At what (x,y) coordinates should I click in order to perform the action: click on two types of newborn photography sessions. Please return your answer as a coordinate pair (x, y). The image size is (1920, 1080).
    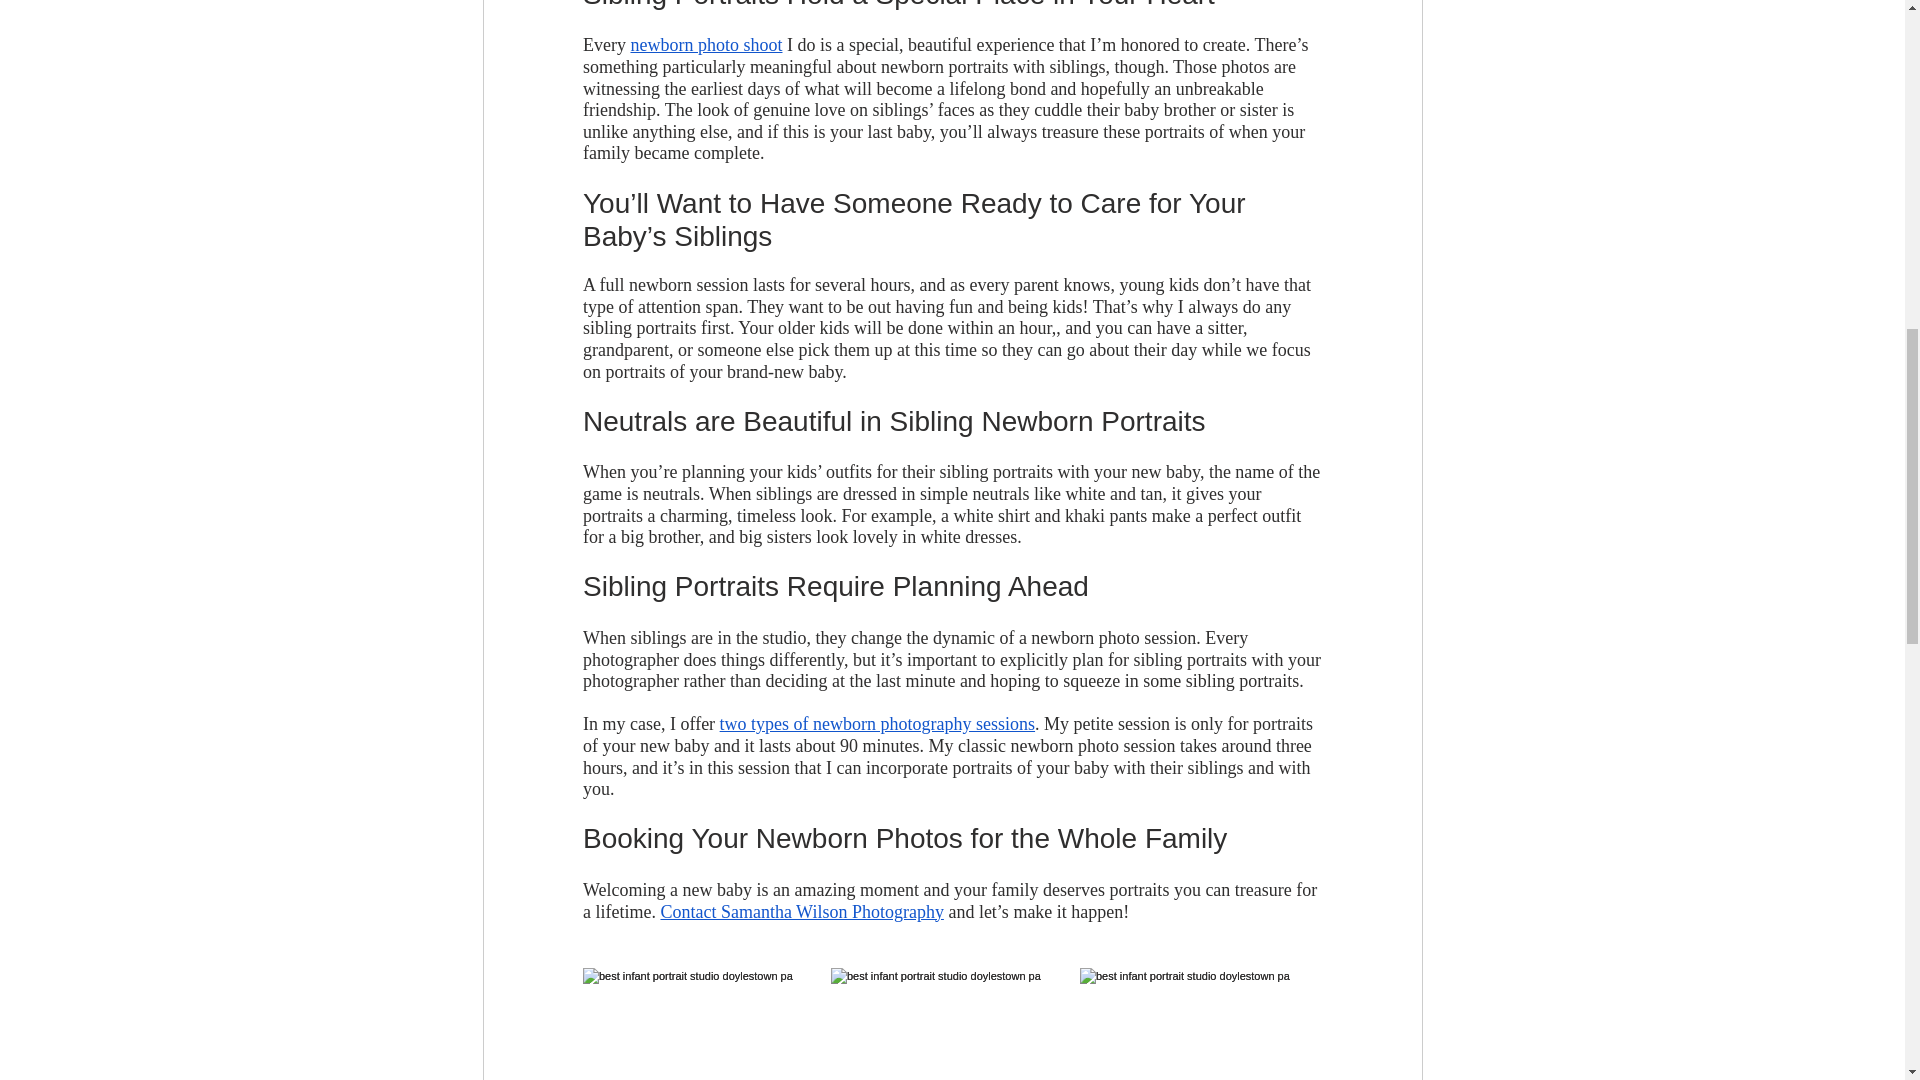
    Looking at the image, I should click on (876, 724).